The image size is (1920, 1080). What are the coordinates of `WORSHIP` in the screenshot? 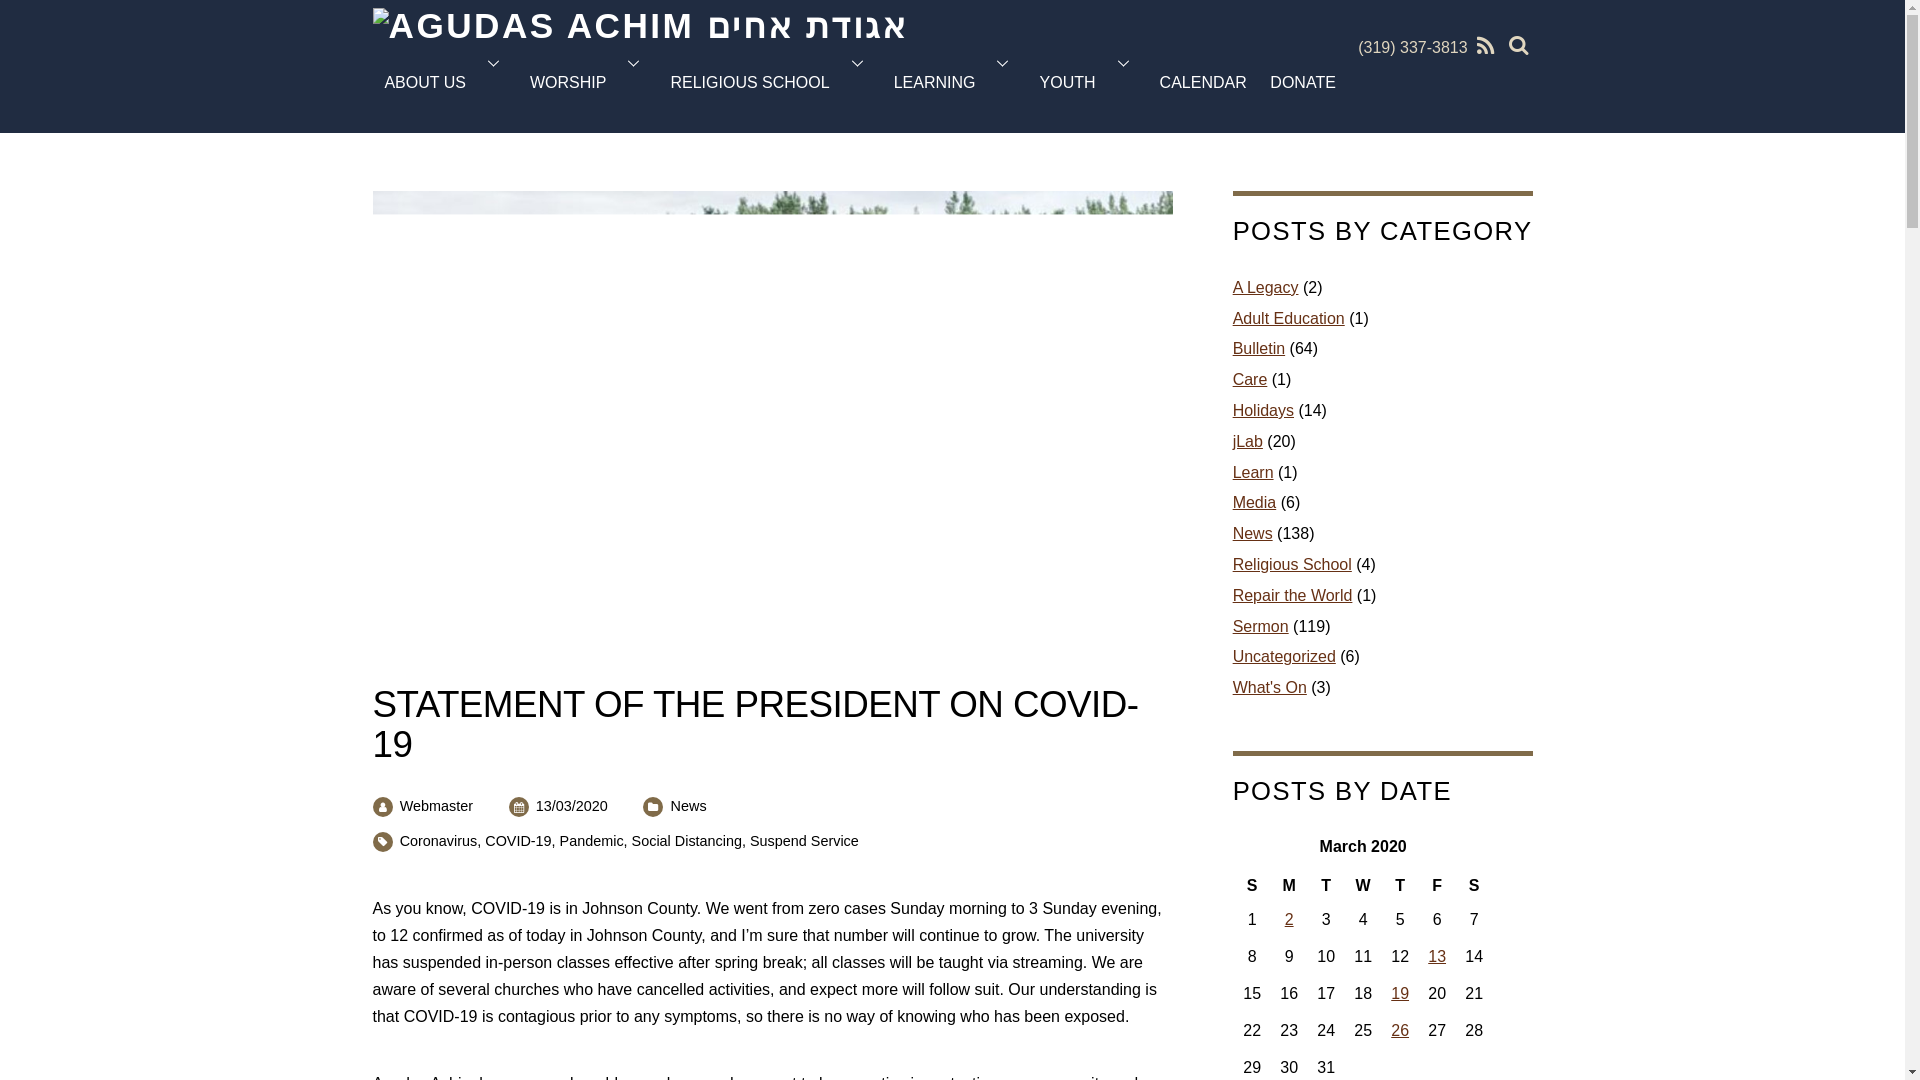 It's located at (588, 83).